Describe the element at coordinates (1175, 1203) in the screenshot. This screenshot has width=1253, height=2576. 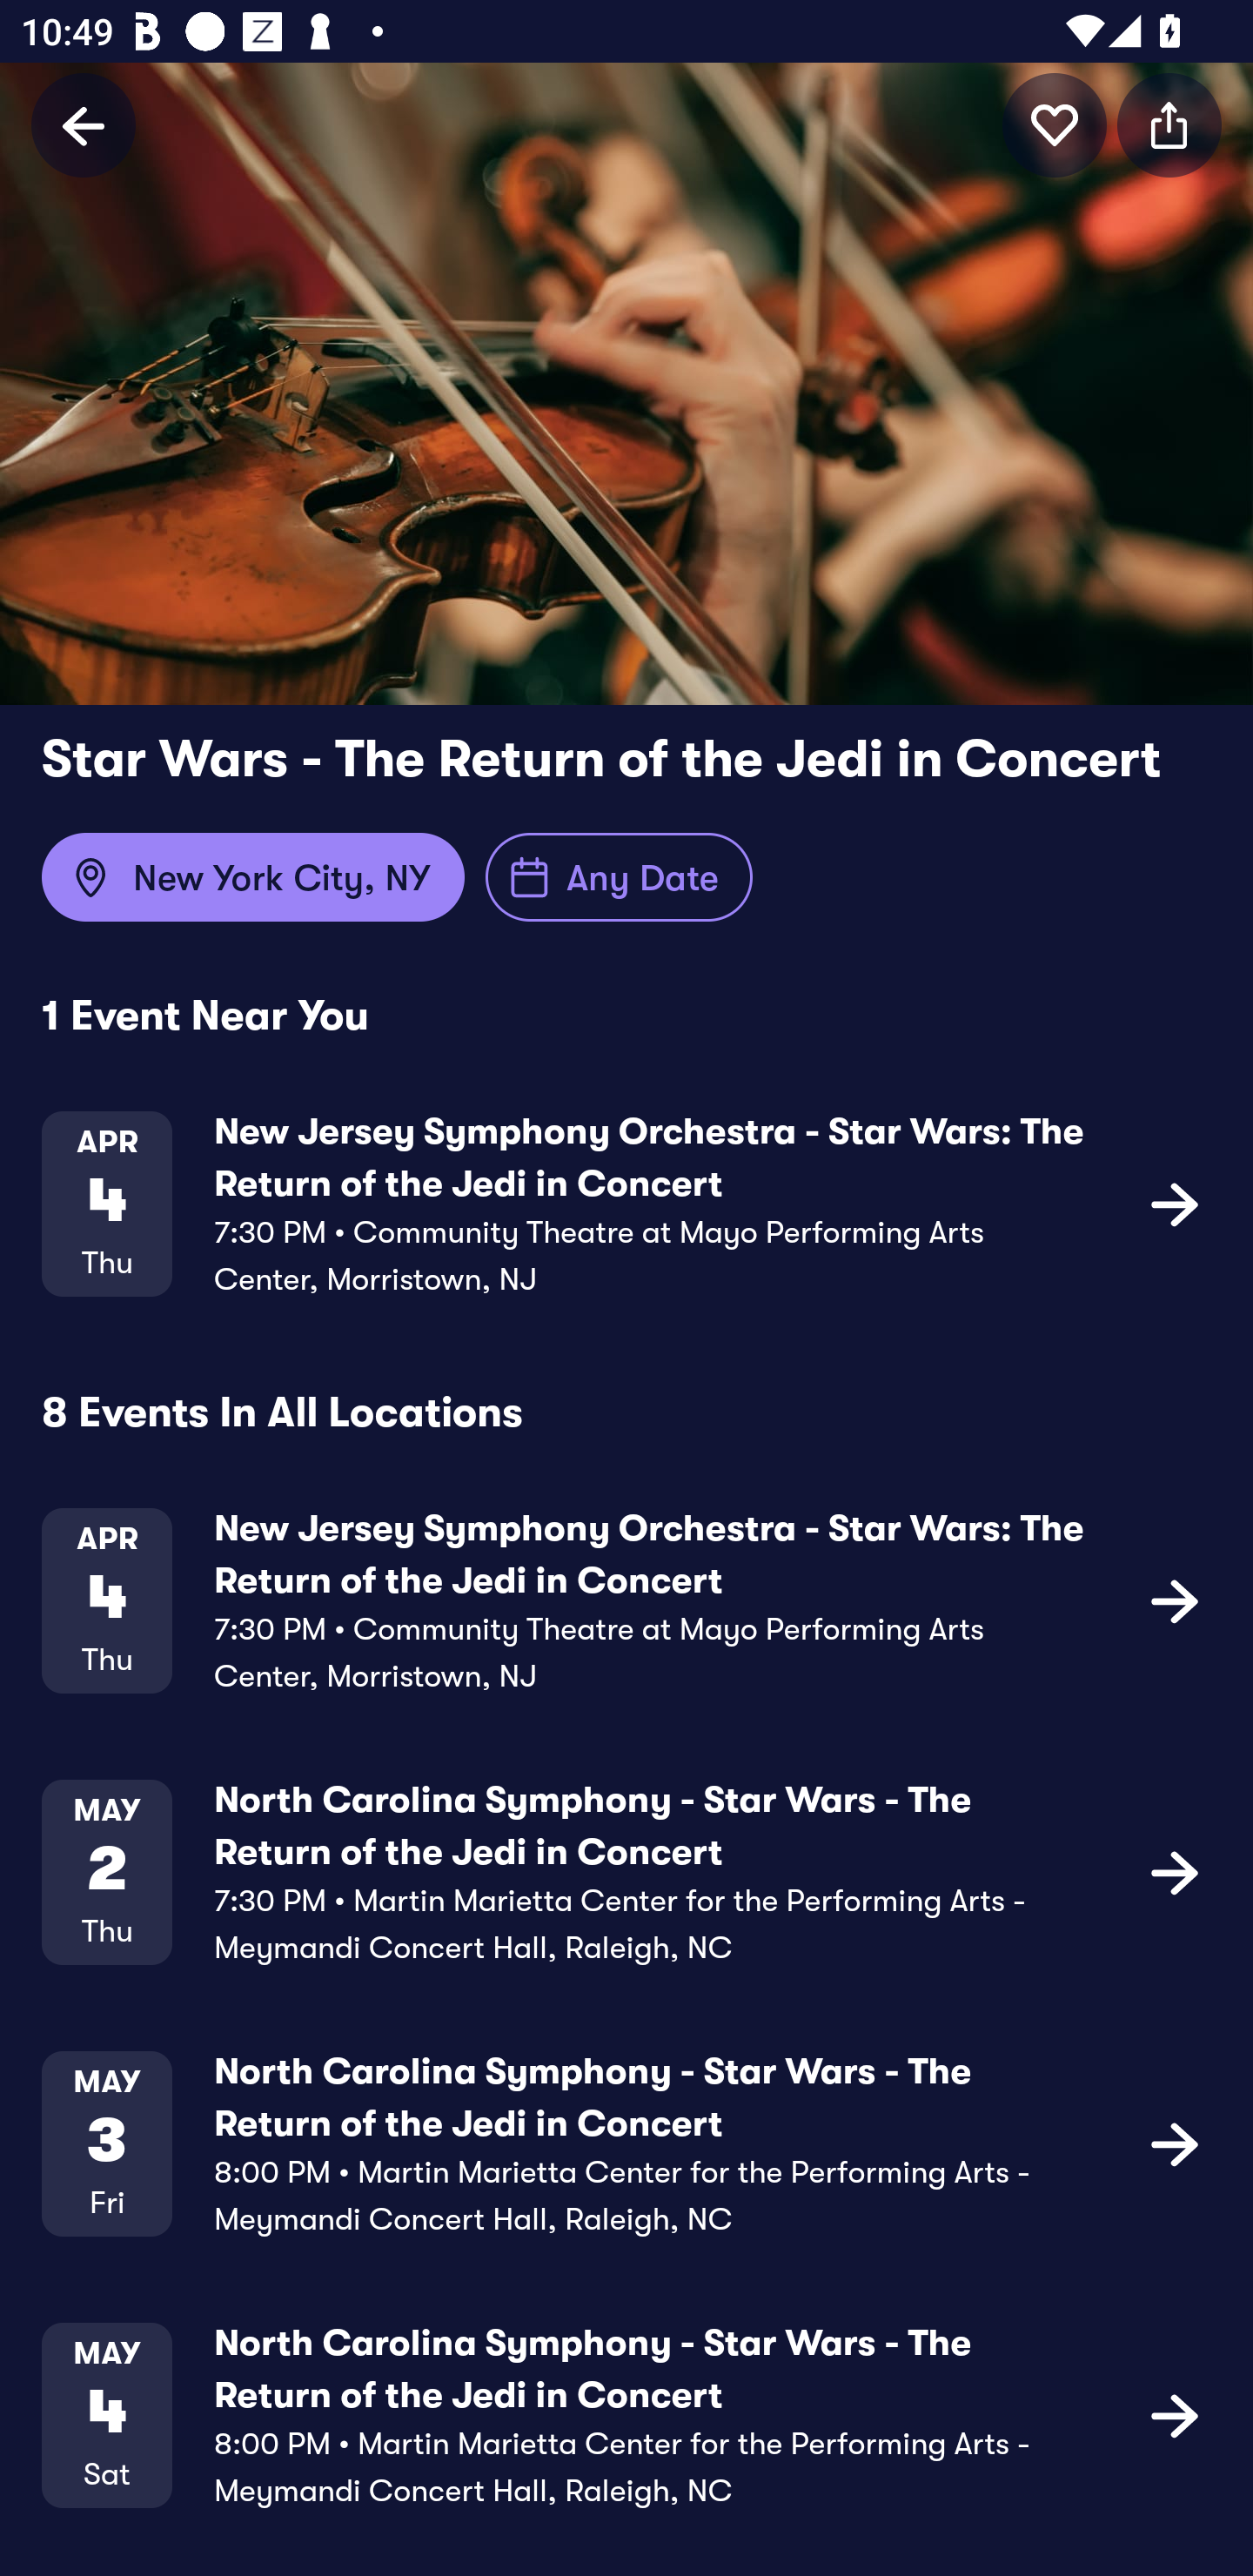
I see `icon button` at that location.